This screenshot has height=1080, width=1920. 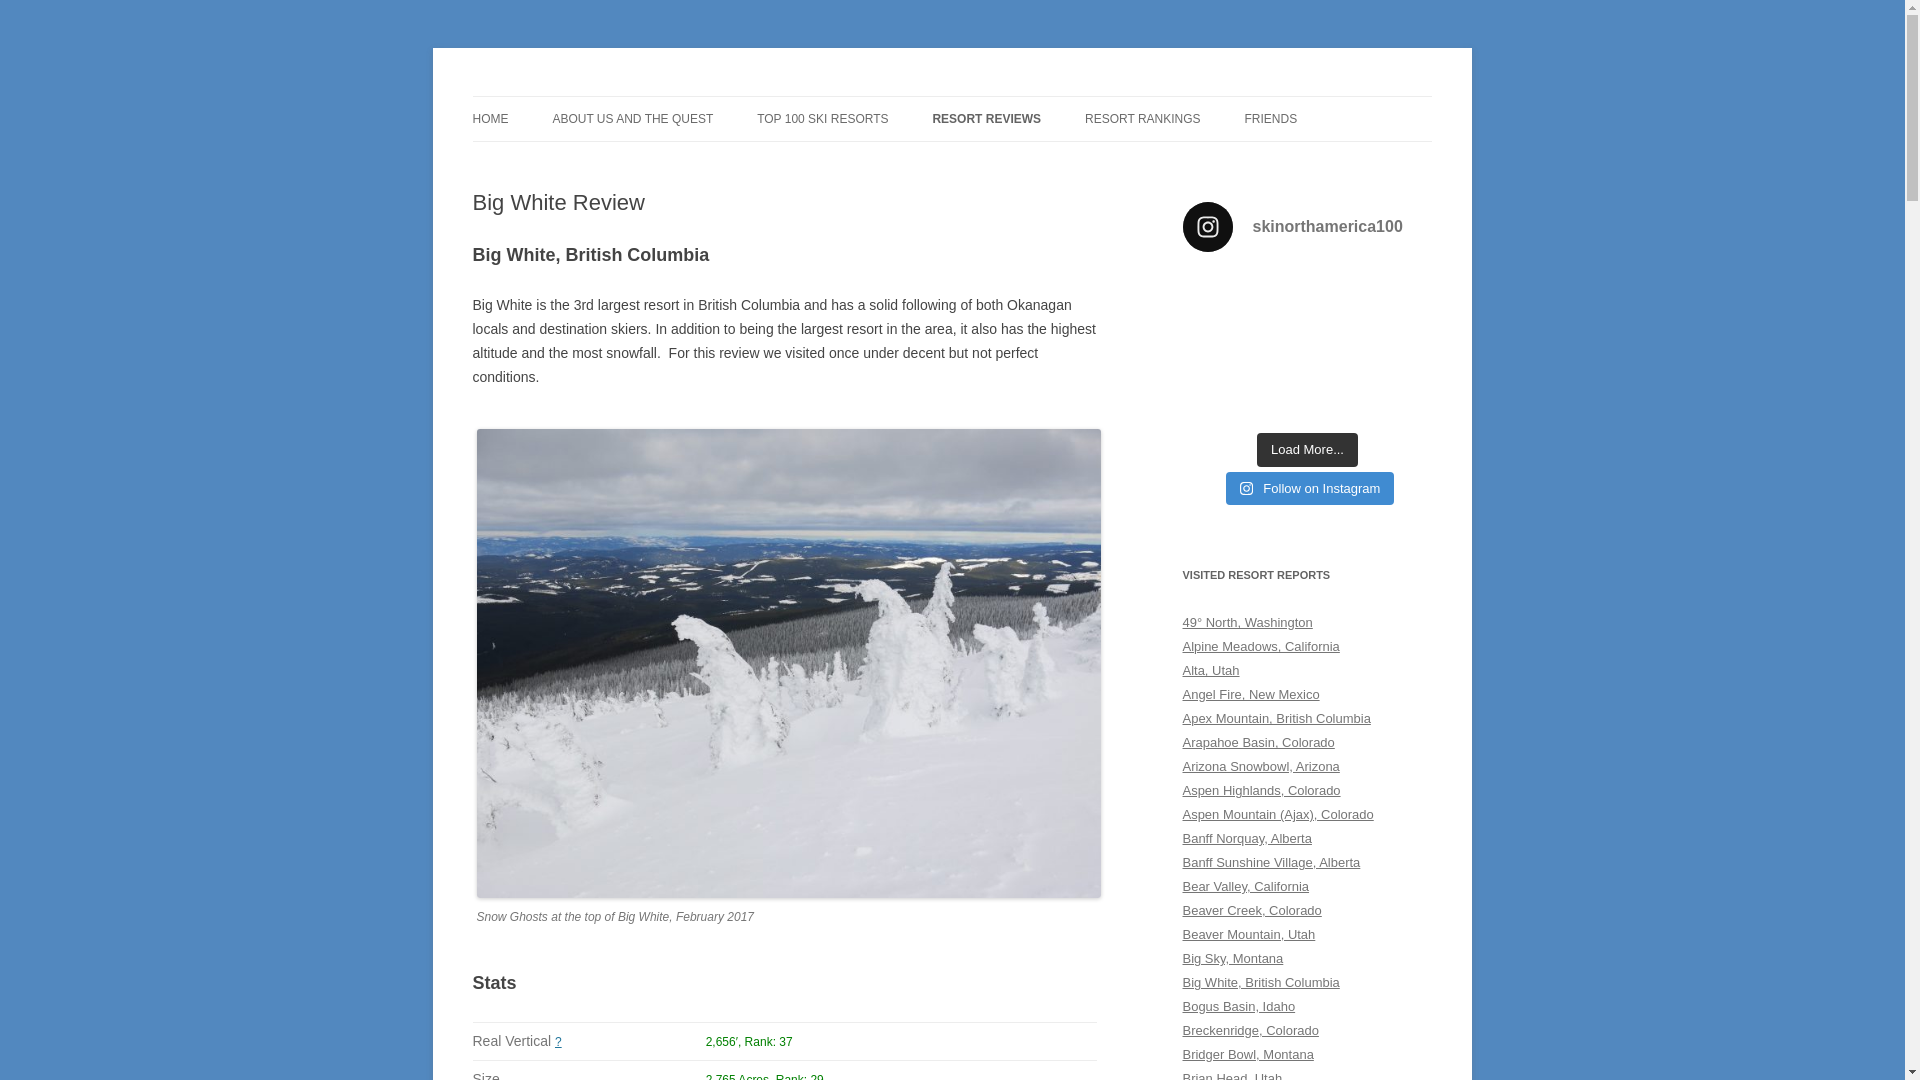 I want to click on ABOUT US AND THE QUEST, so click(x=632, y=119).